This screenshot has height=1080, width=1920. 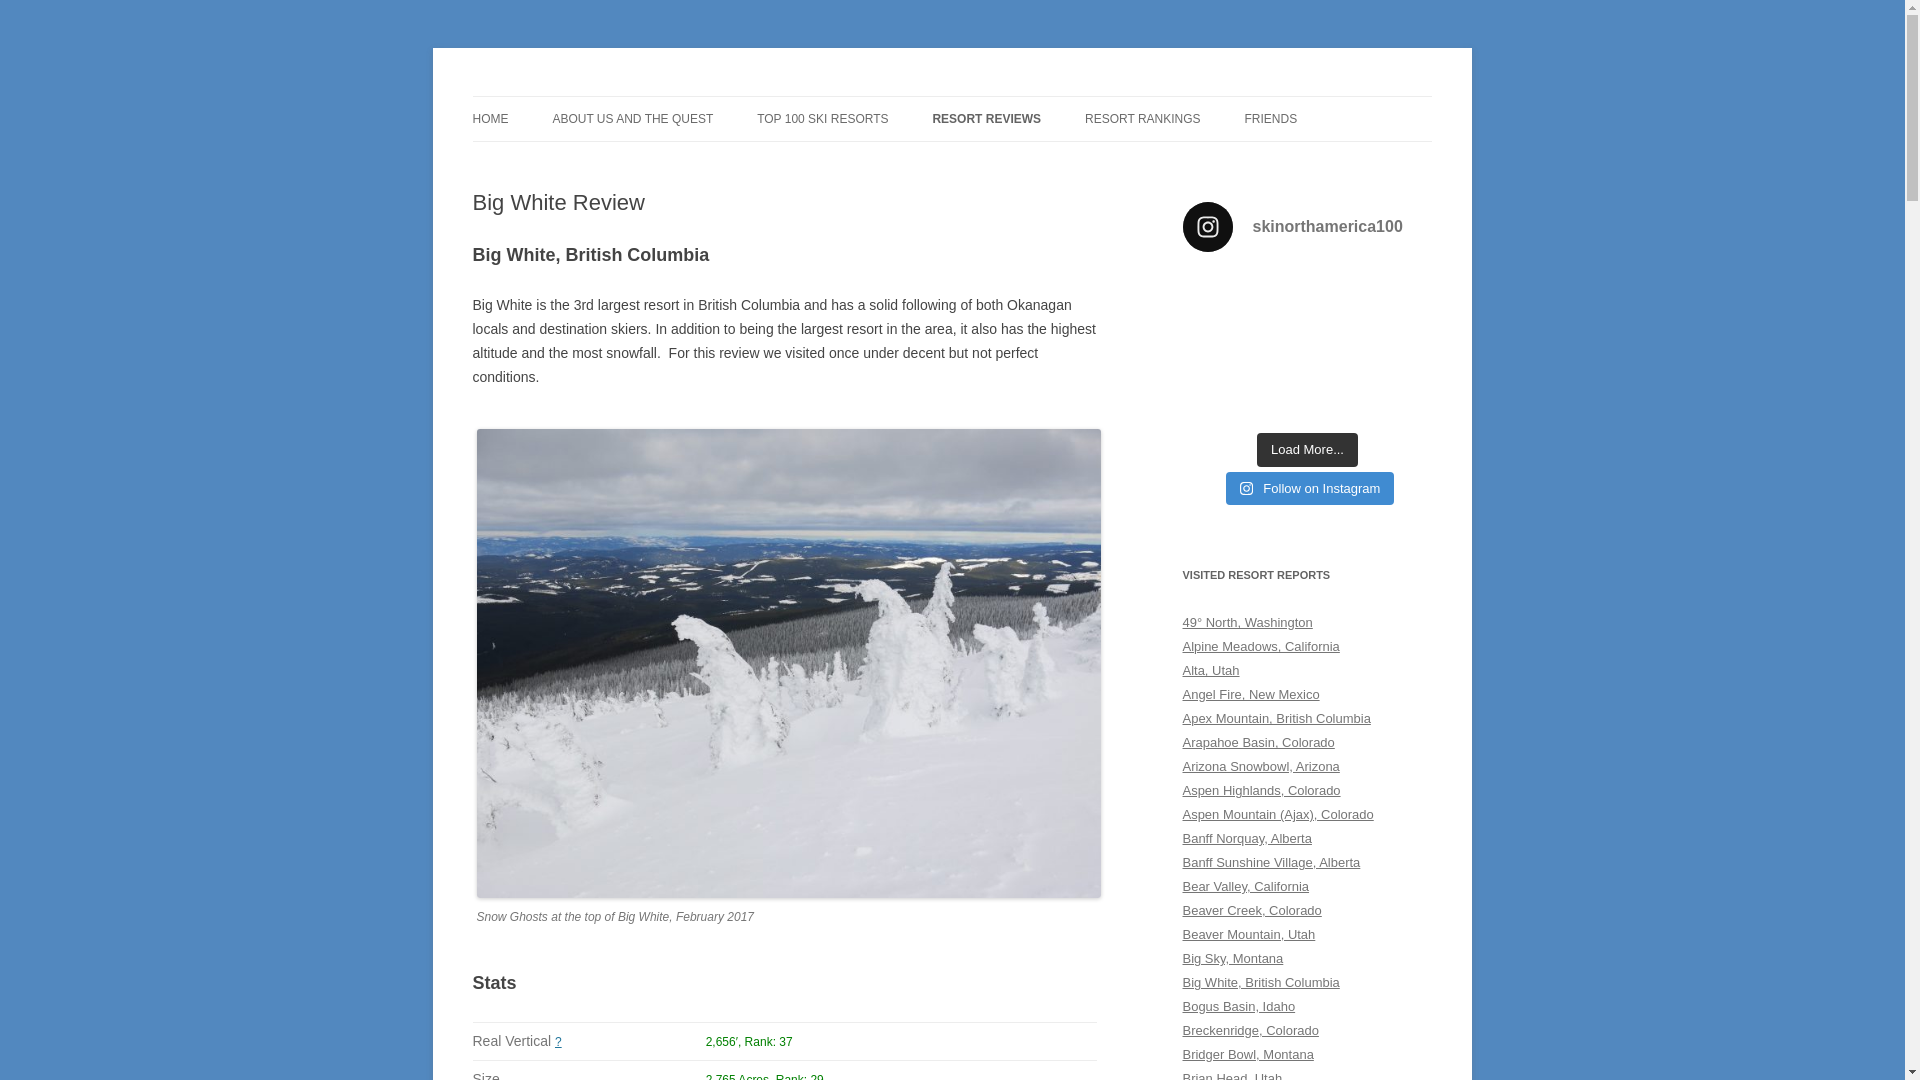 I want to click on ABOUT US AND THE QUEST, so click(x=632, y=119).